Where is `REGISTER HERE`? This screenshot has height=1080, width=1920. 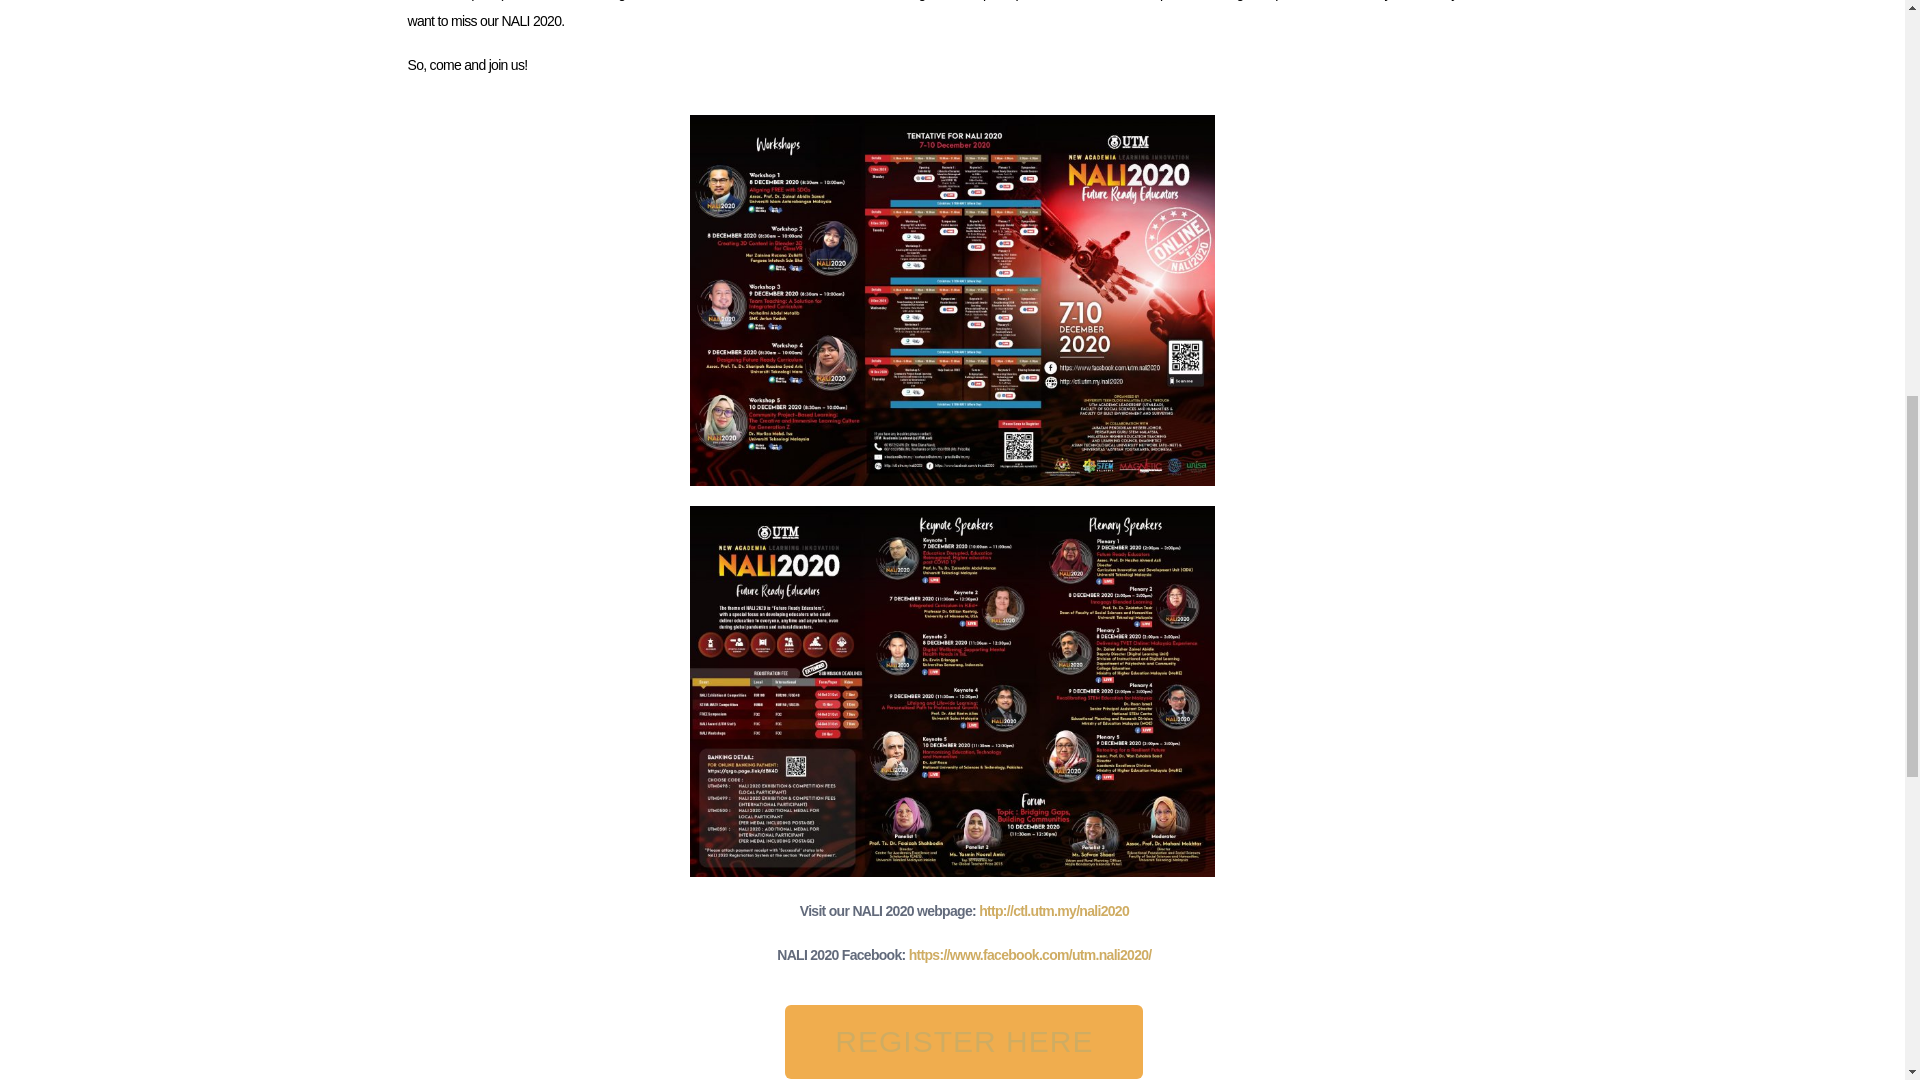
REGISTER HERE is located at coordinates (964, 1042).